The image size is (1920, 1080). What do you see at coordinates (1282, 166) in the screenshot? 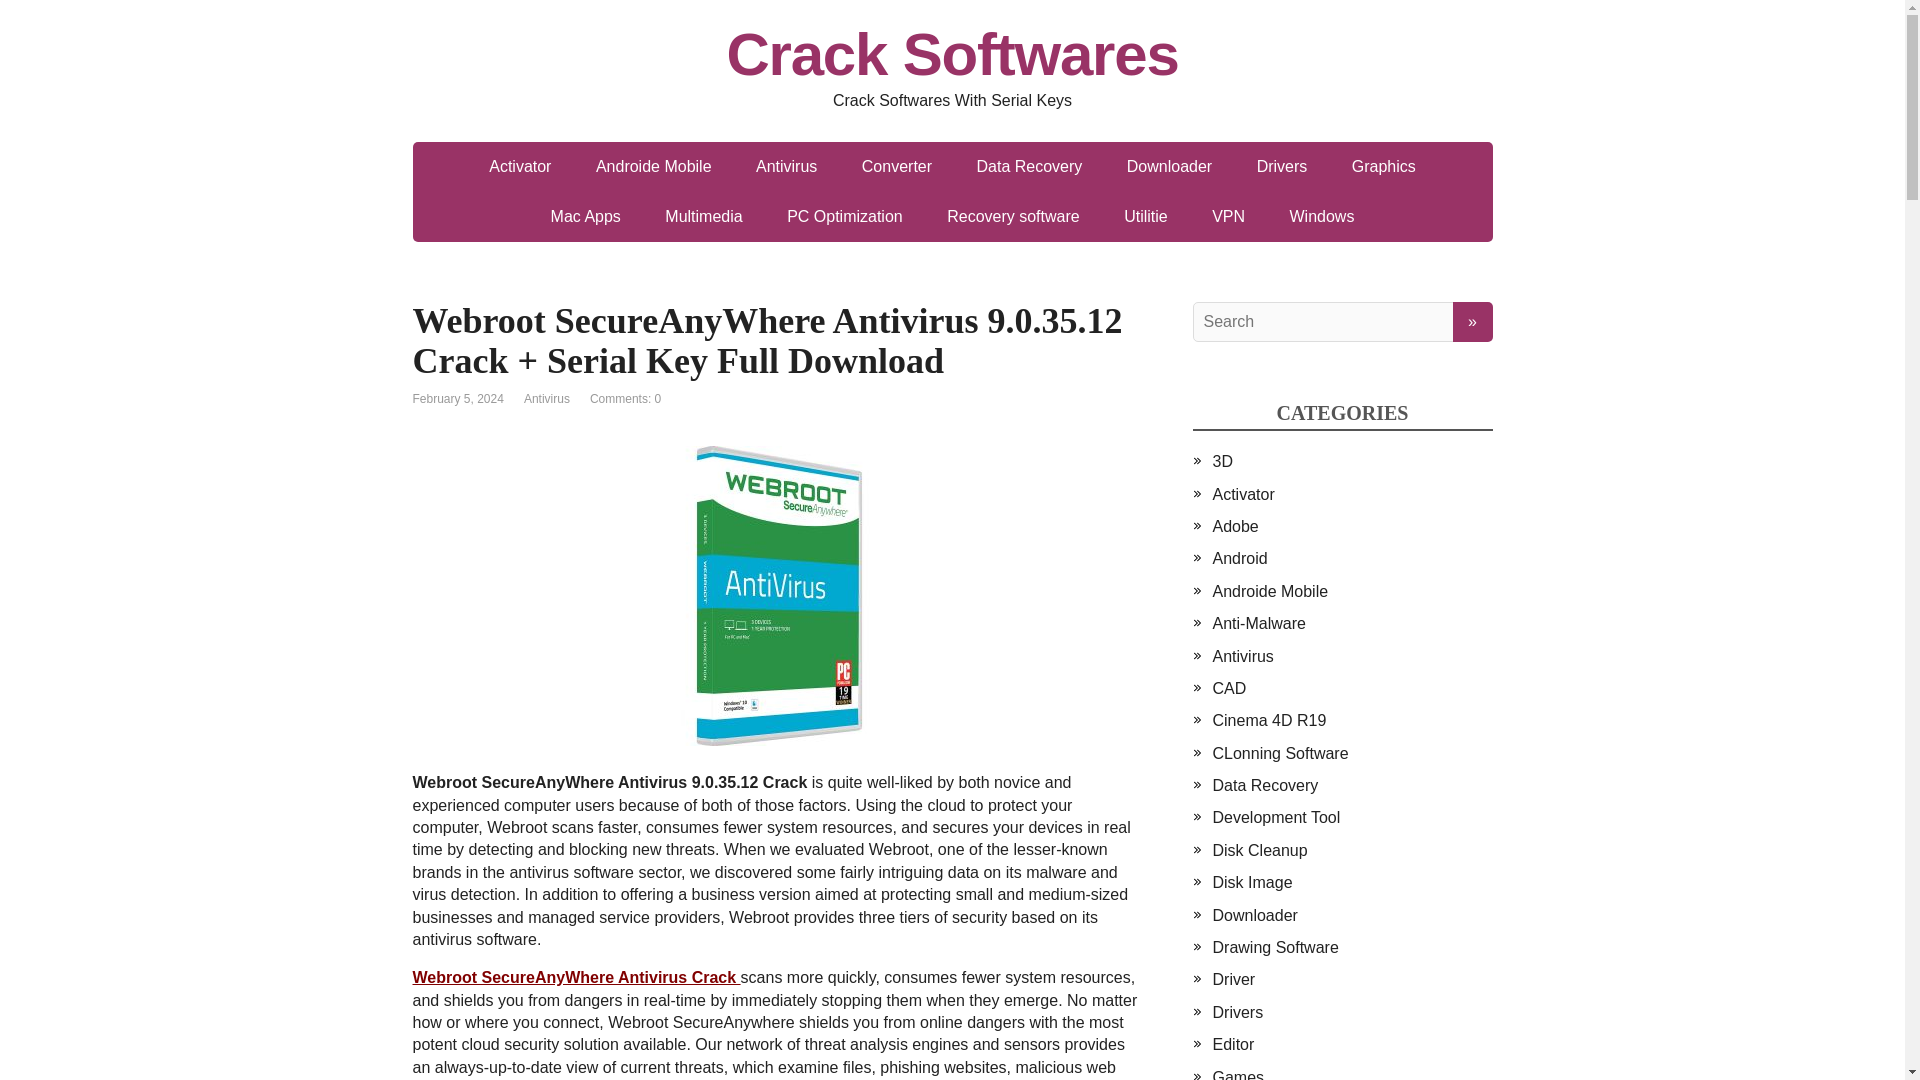
I see `Drivers` at bounding box center [1282, 166].